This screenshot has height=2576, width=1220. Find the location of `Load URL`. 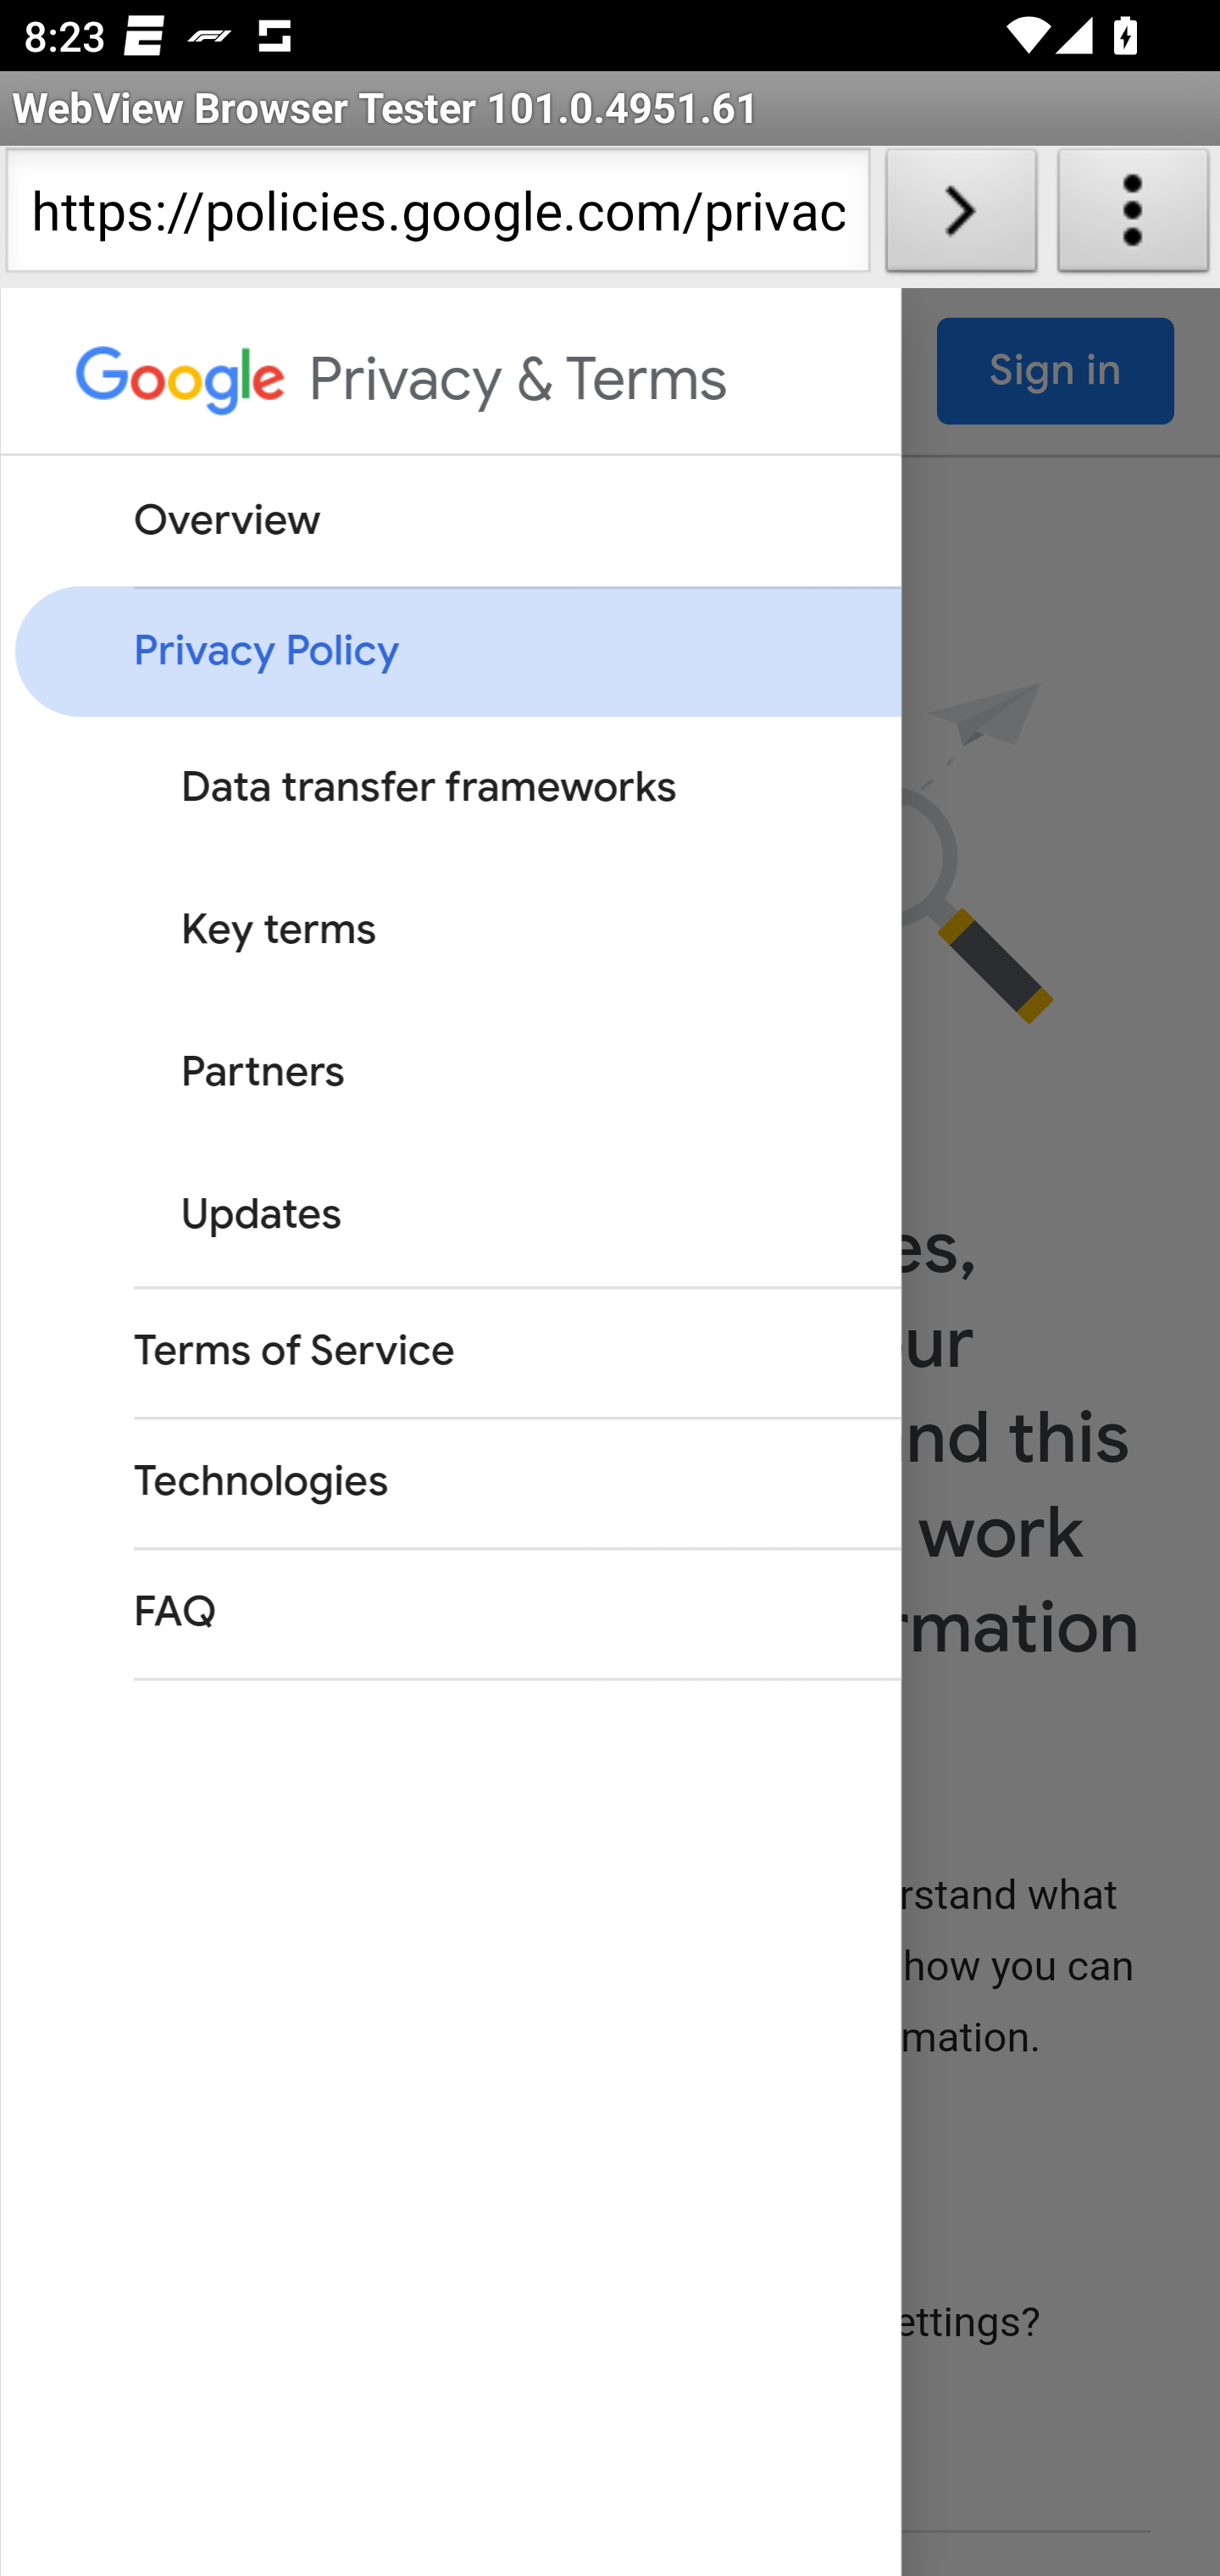

Load URL is located at coordinates (961, 217).